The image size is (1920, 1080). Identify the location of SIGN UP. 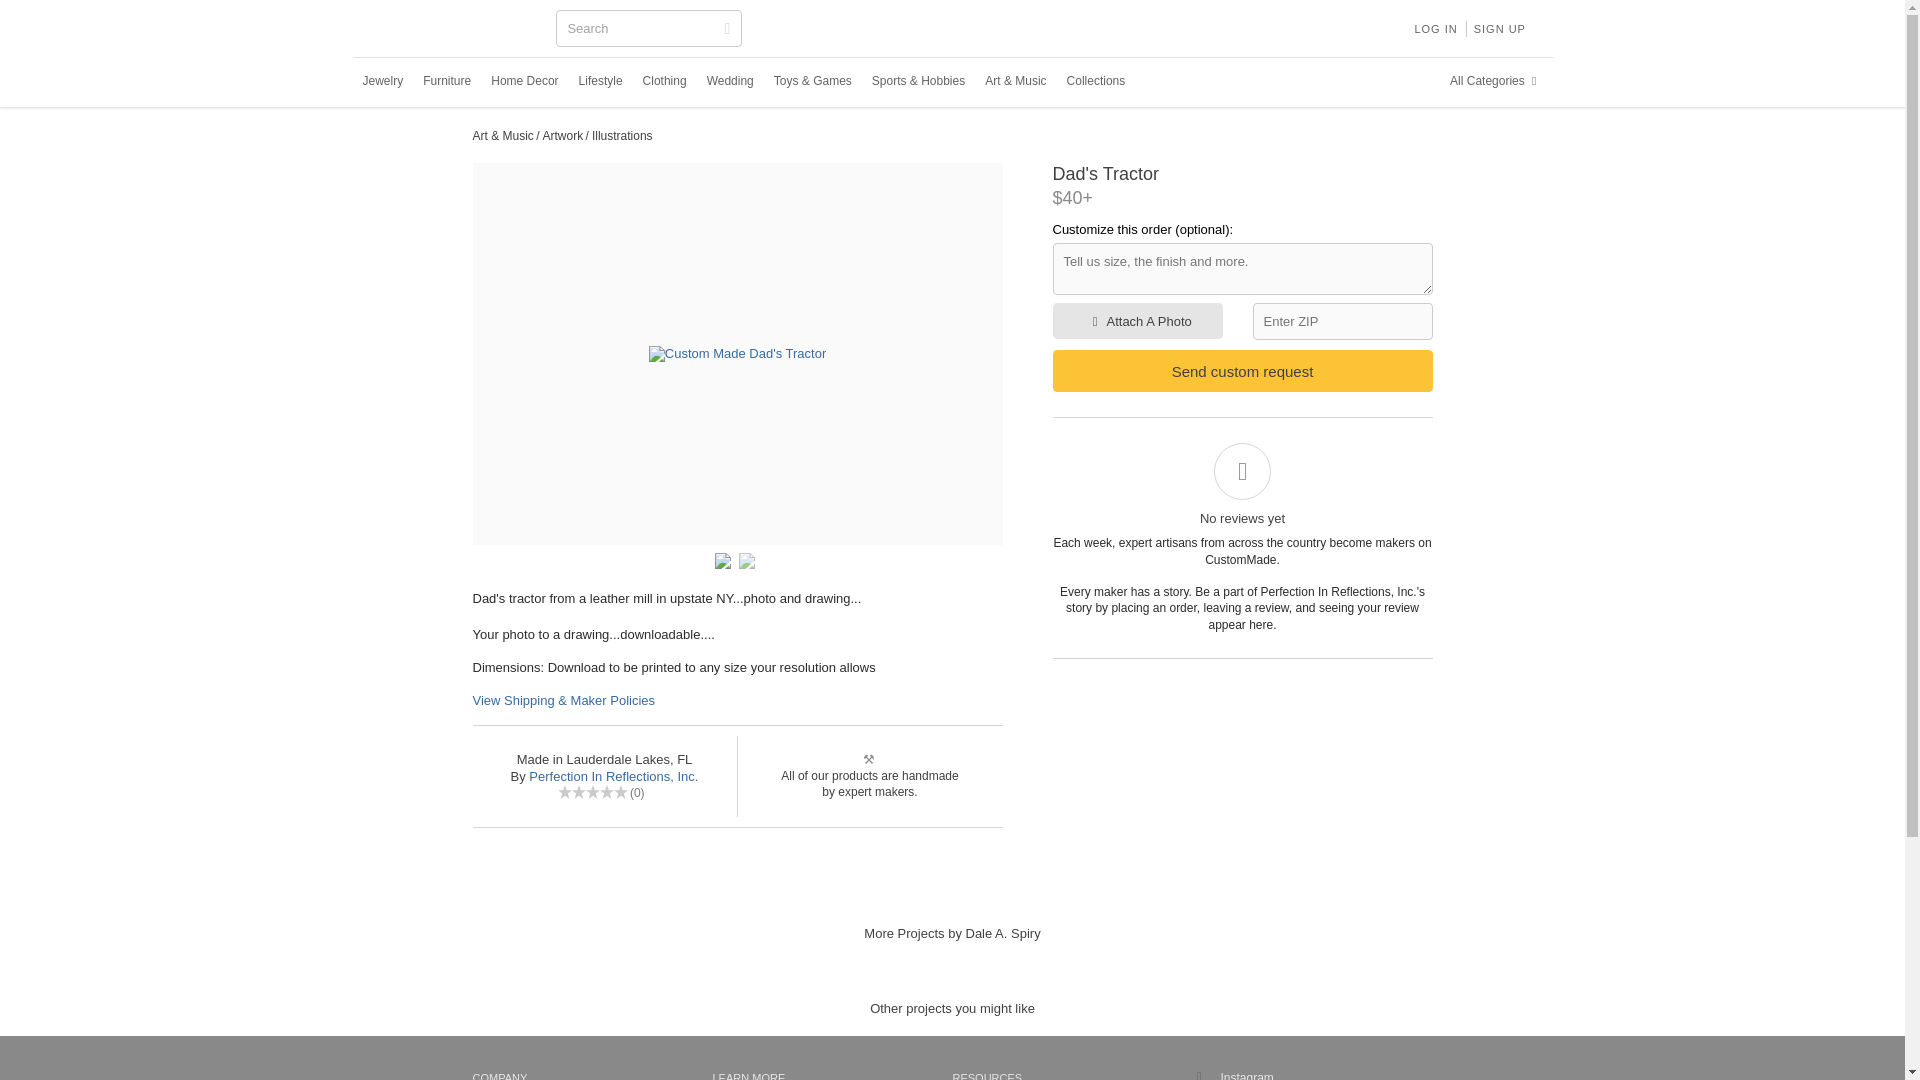
(1500, 28).